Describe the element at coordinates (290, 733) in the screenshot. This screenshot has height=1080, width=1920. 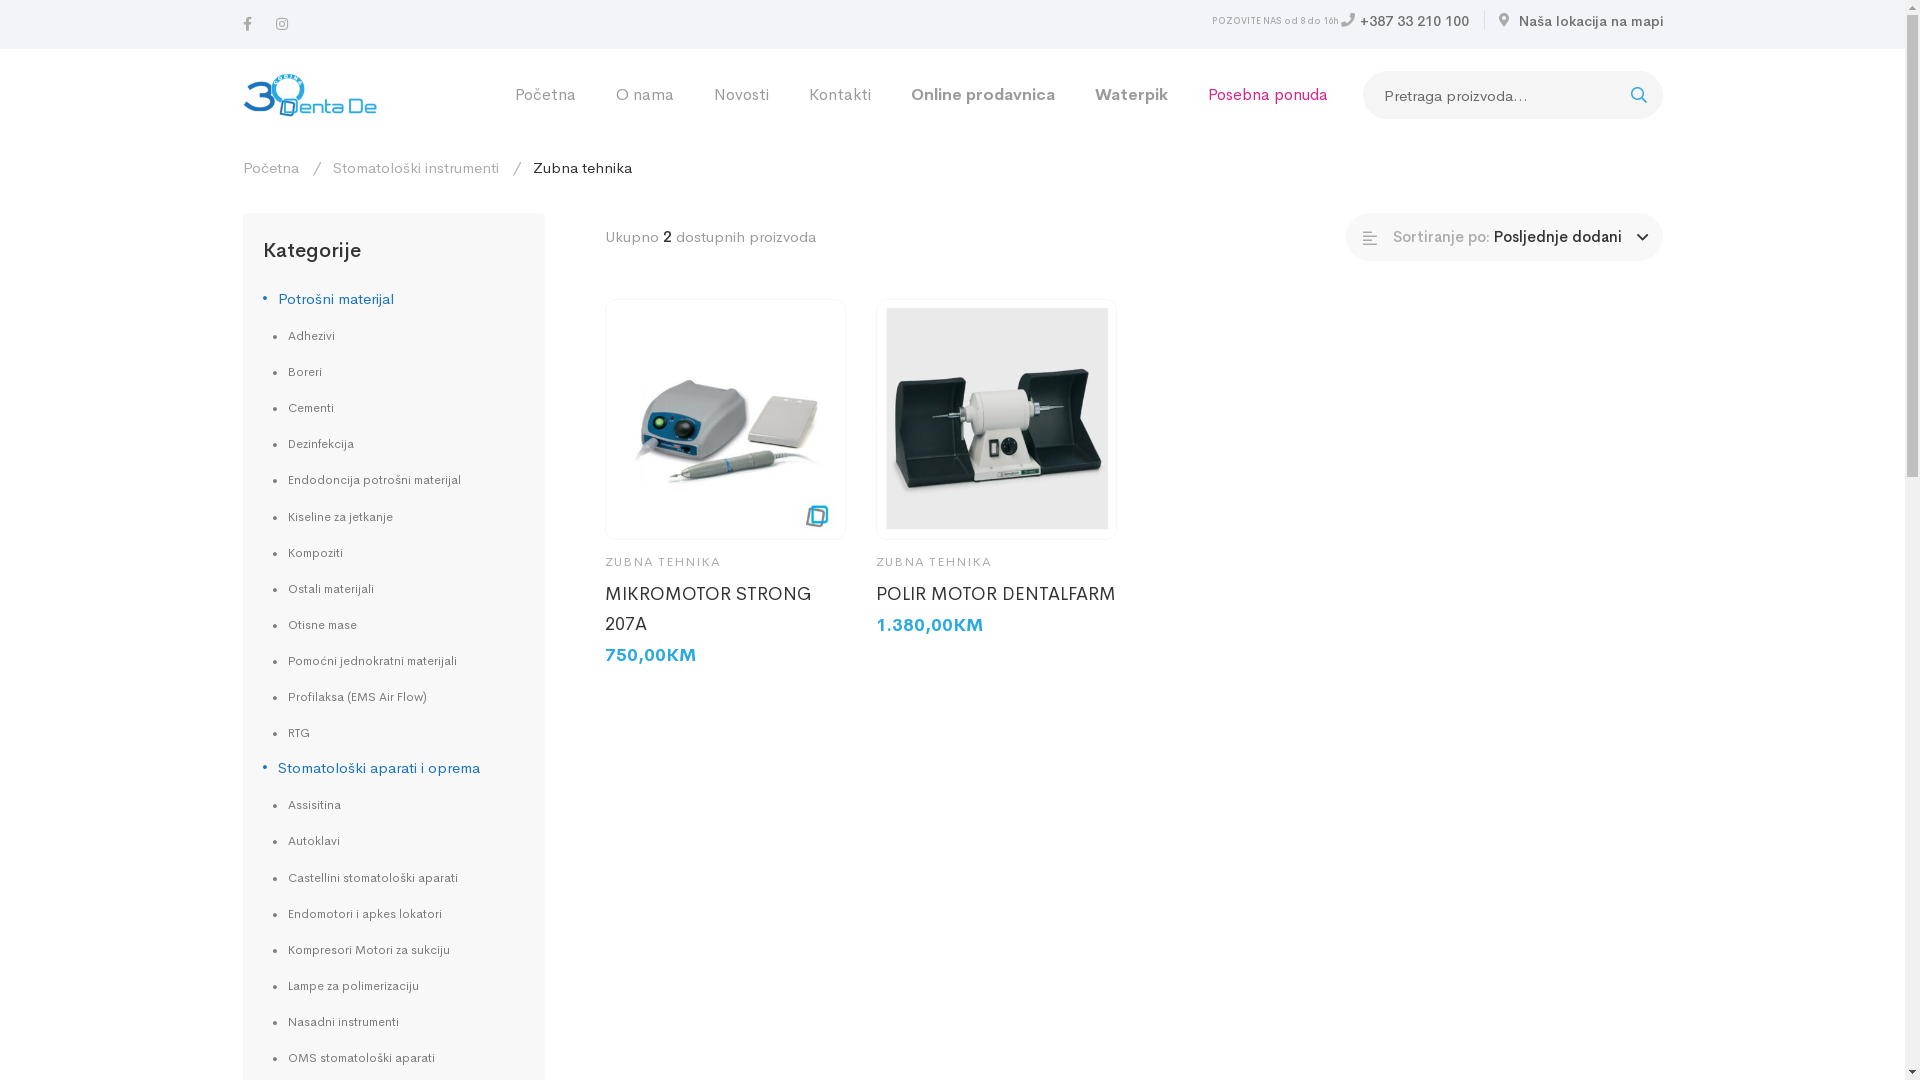
I see `RTG` at that location.